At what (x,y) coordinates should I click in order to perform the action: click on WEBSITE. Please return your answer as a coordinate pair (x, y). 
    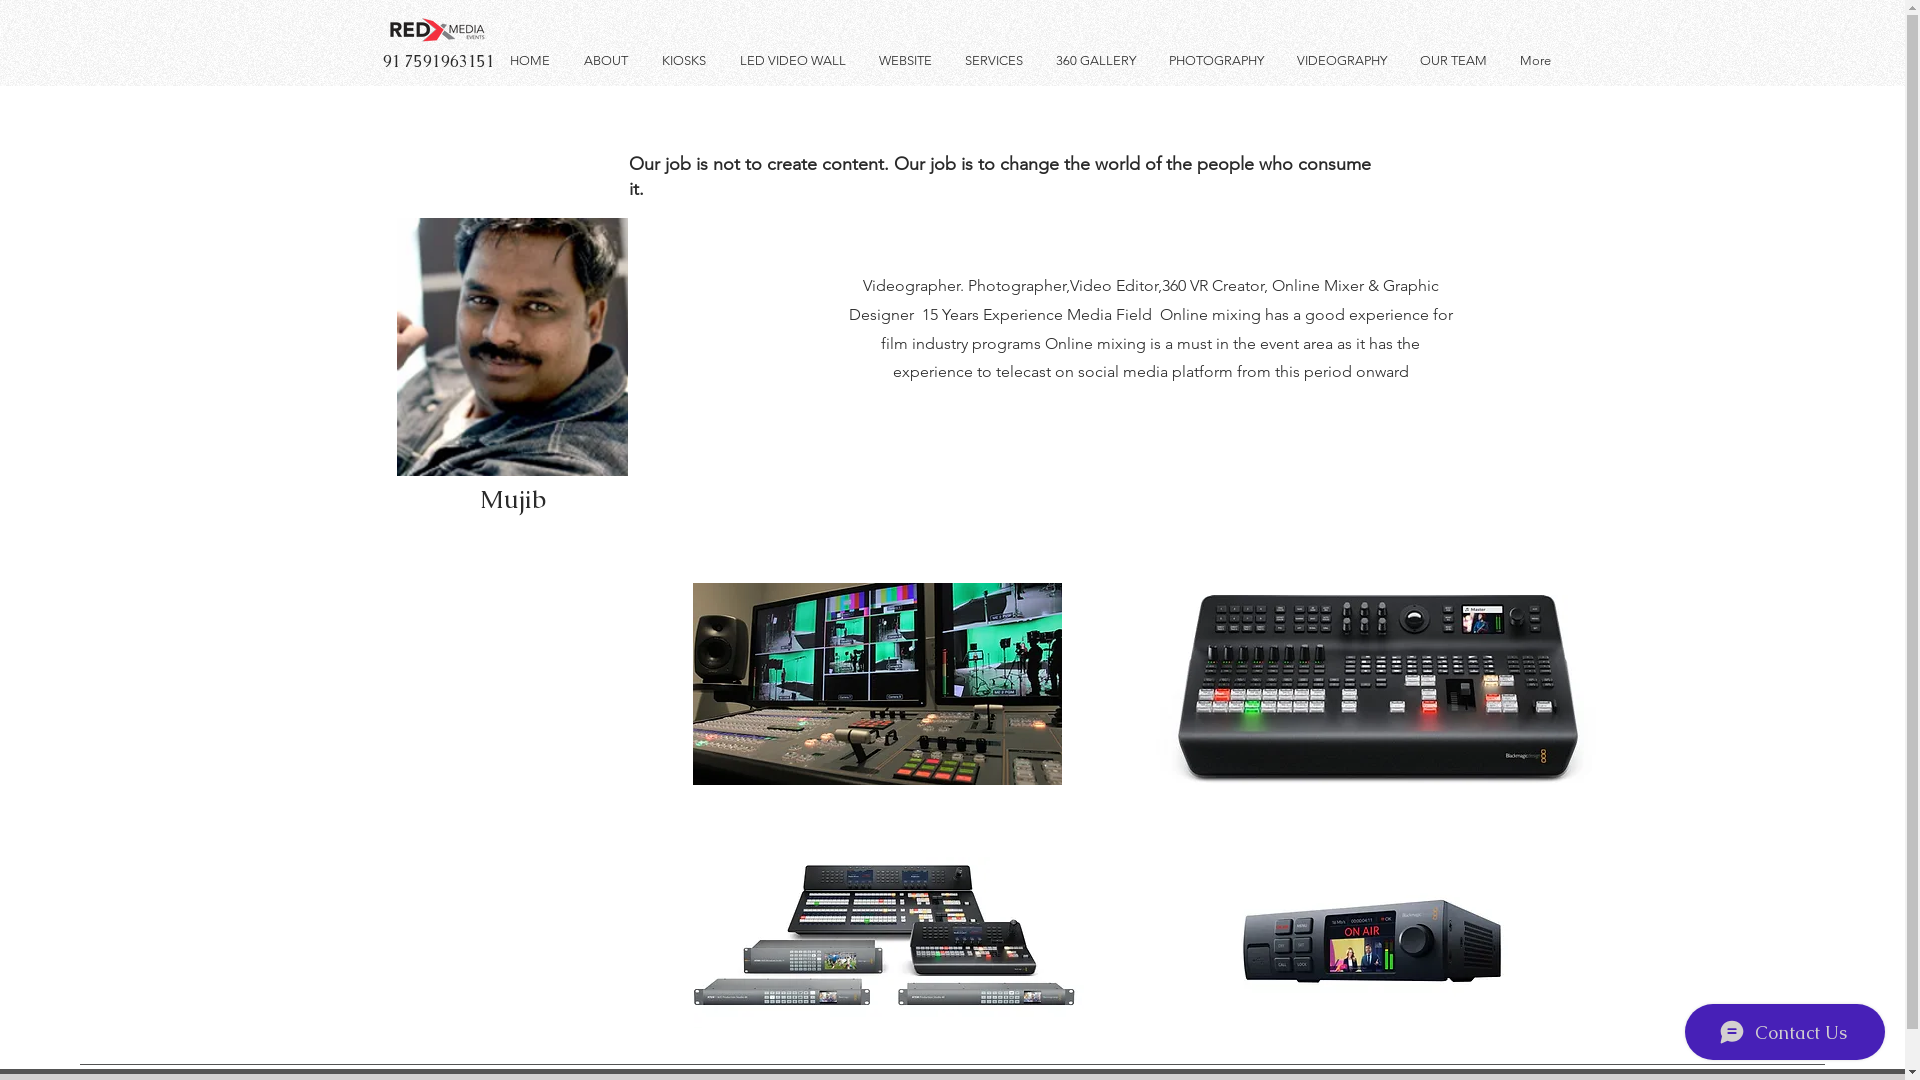
    Looking at the image, I should click on (907, 61).